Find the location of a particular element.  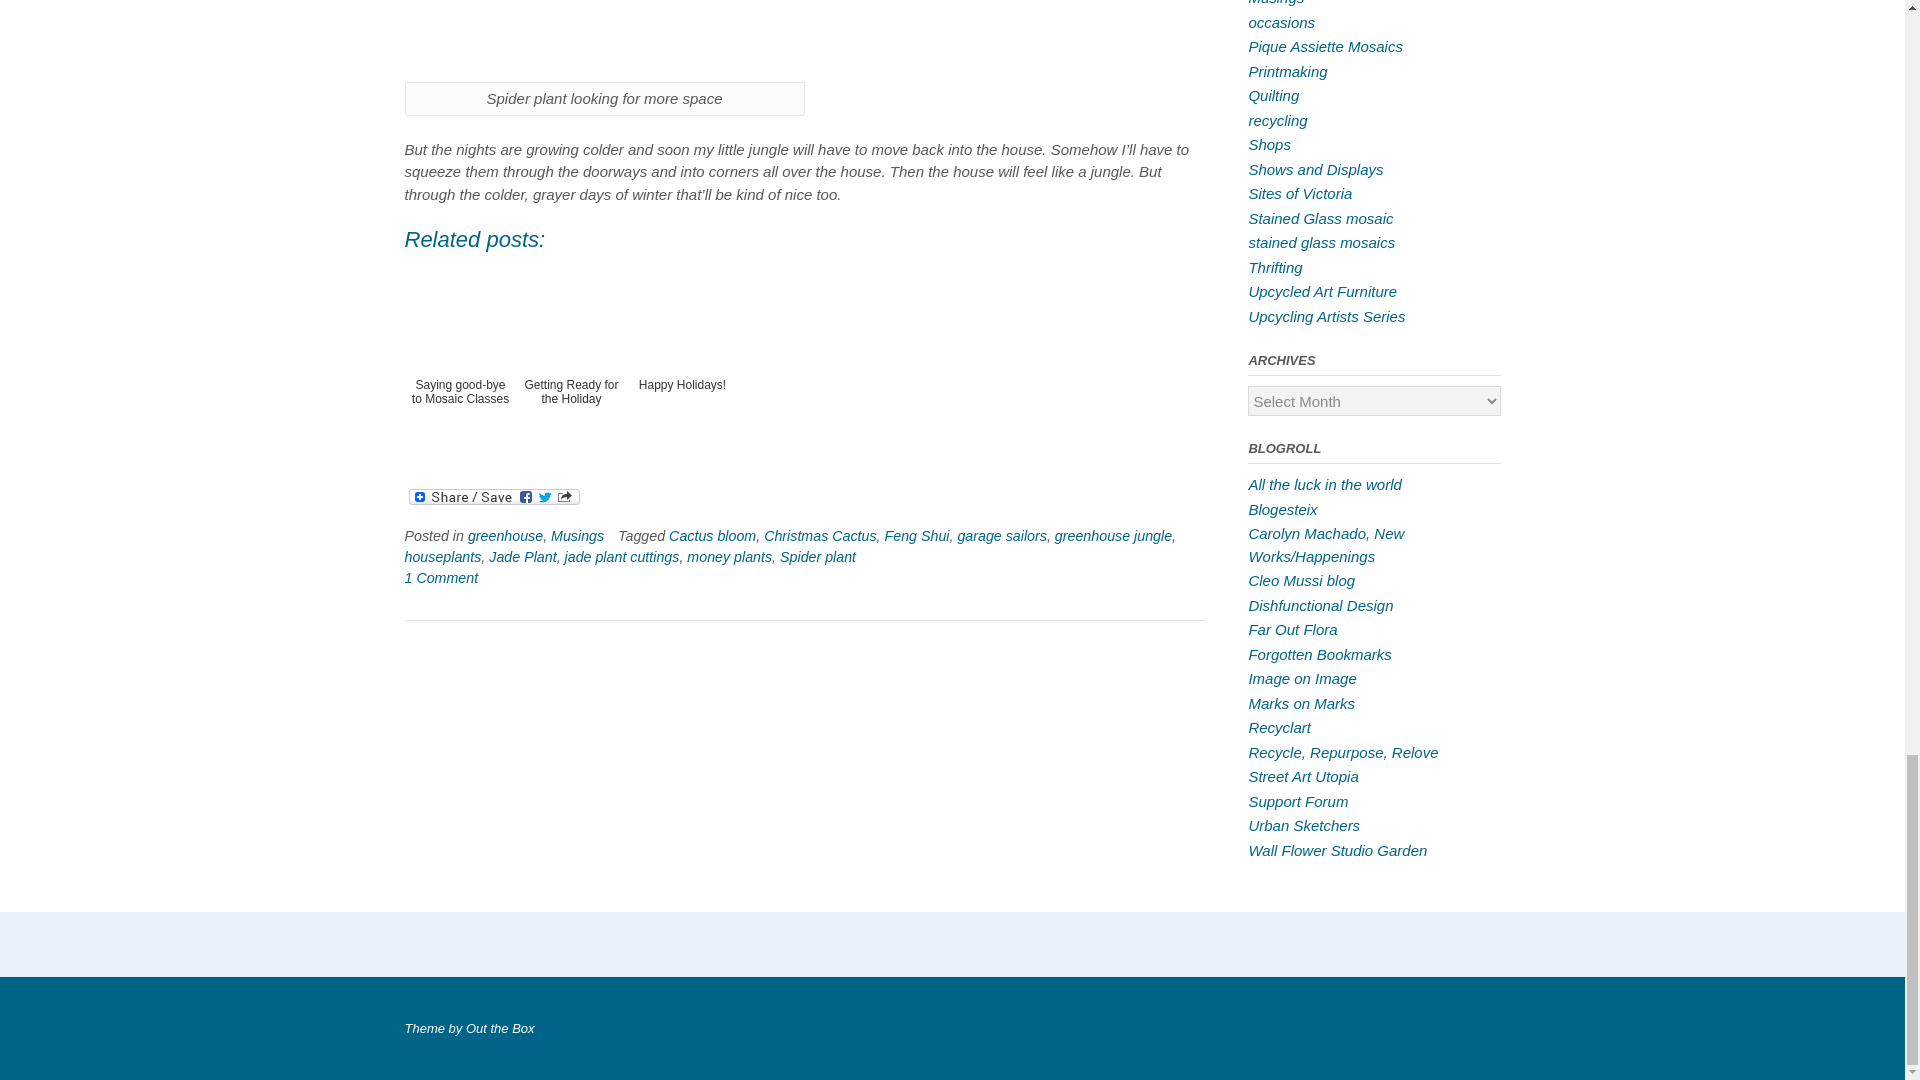

Musings is located at coordinates (578, 536).